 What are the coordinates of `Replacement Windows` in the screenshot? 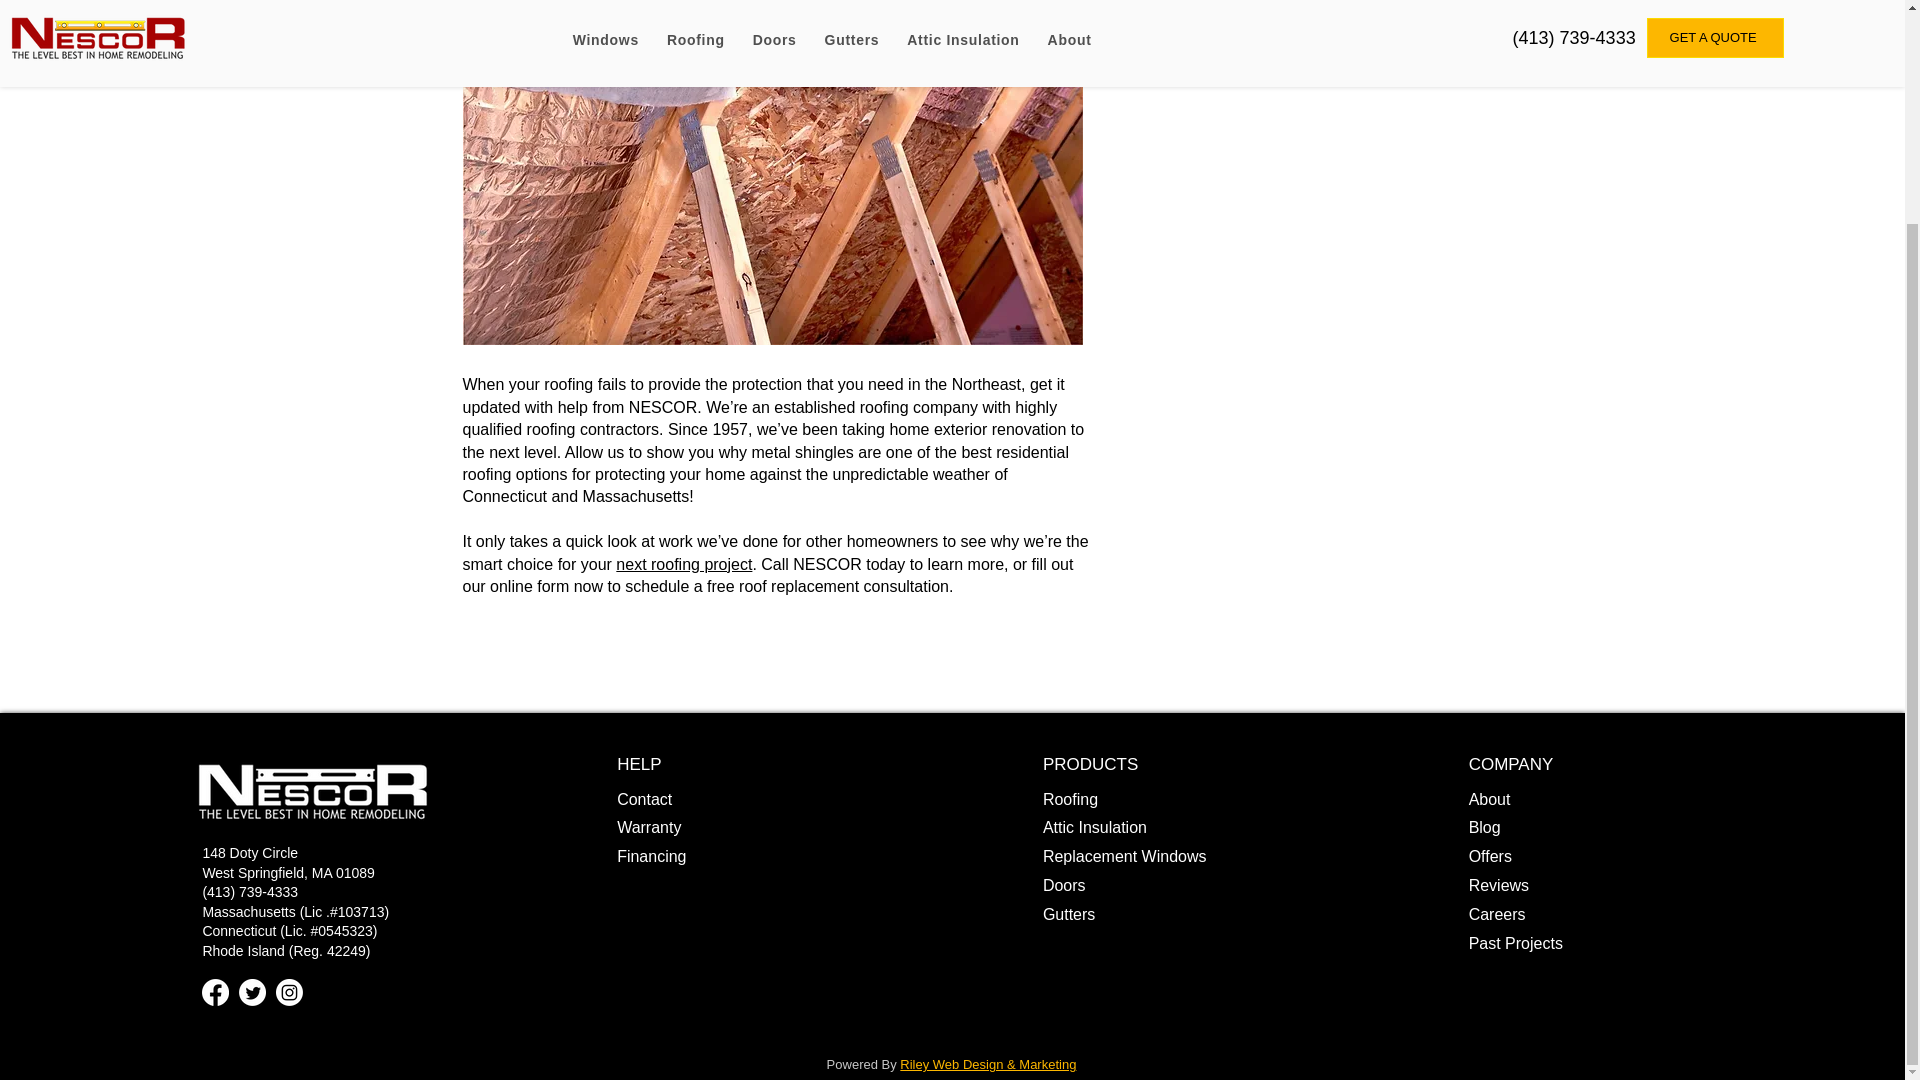 It's located at (1124, 856).